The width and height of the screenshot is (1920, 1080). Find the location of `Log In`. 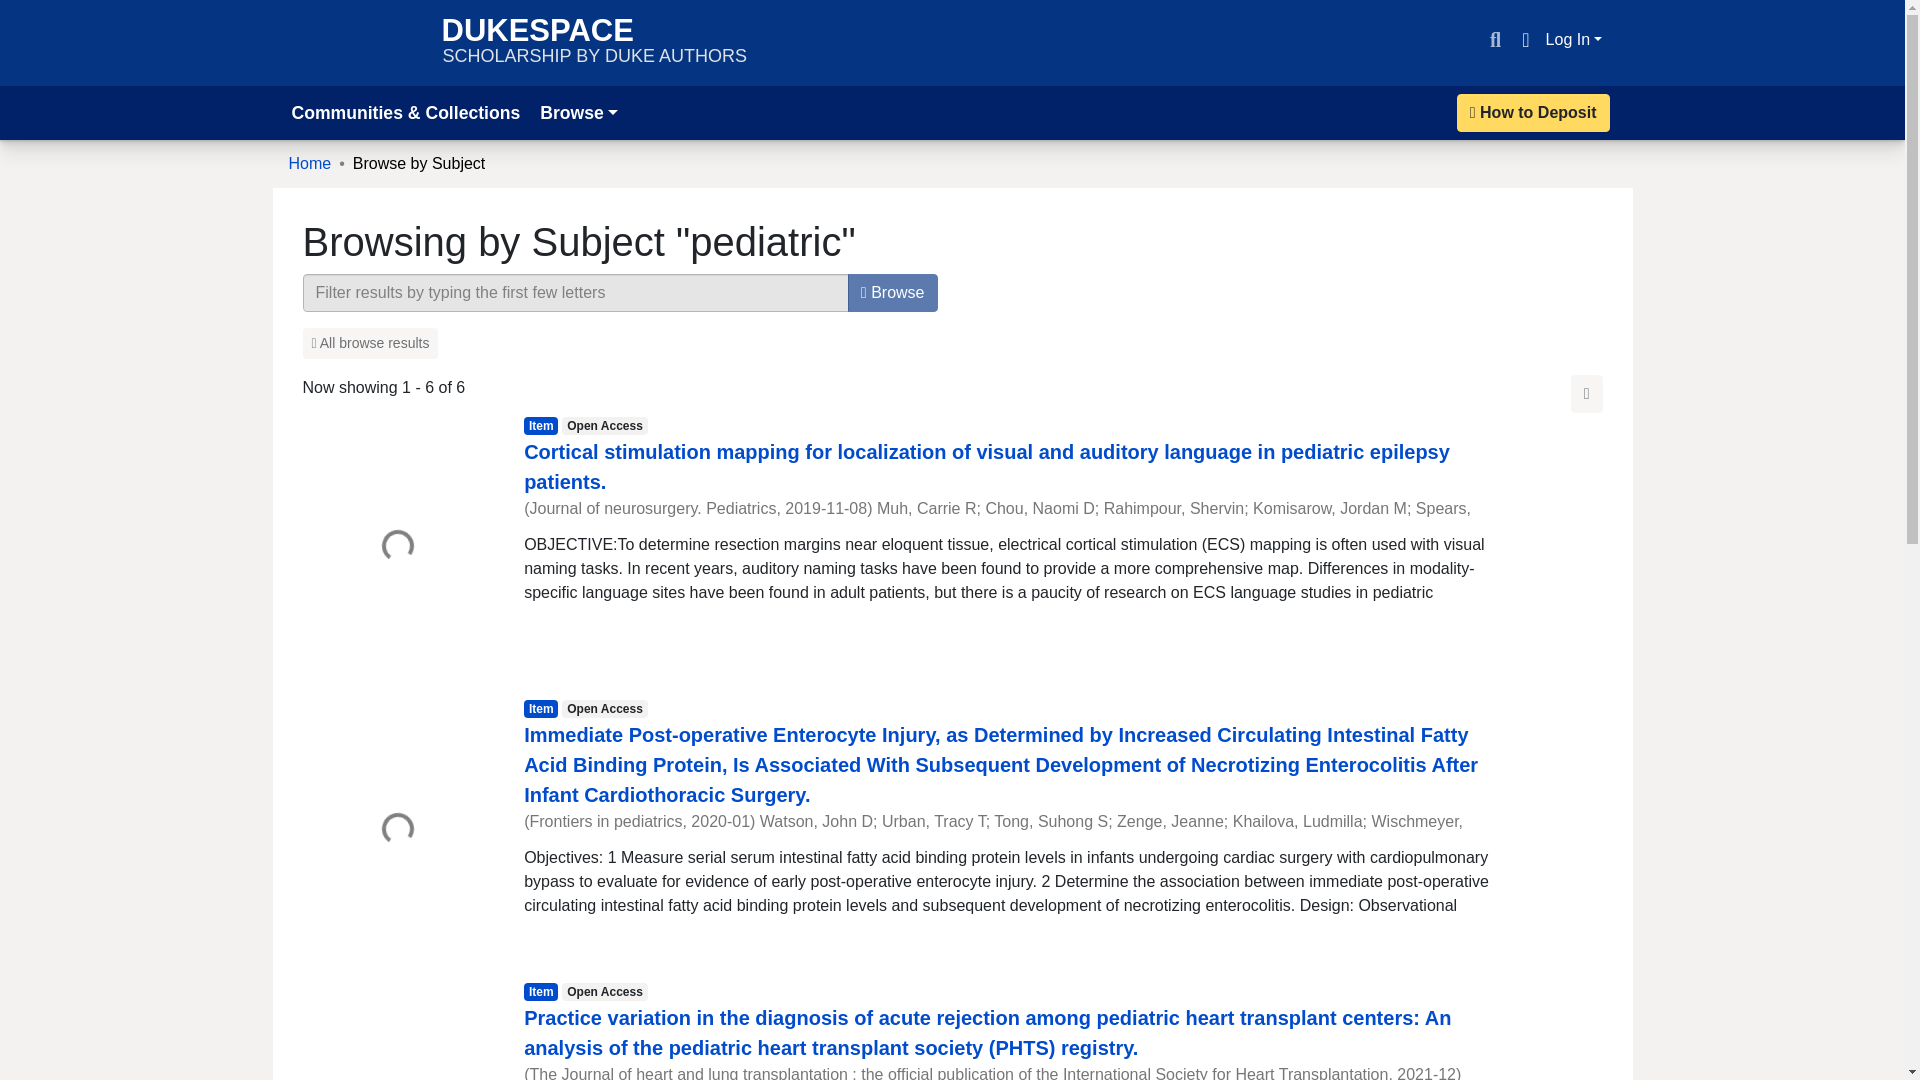

Log In is located at coordinates (355, 42).